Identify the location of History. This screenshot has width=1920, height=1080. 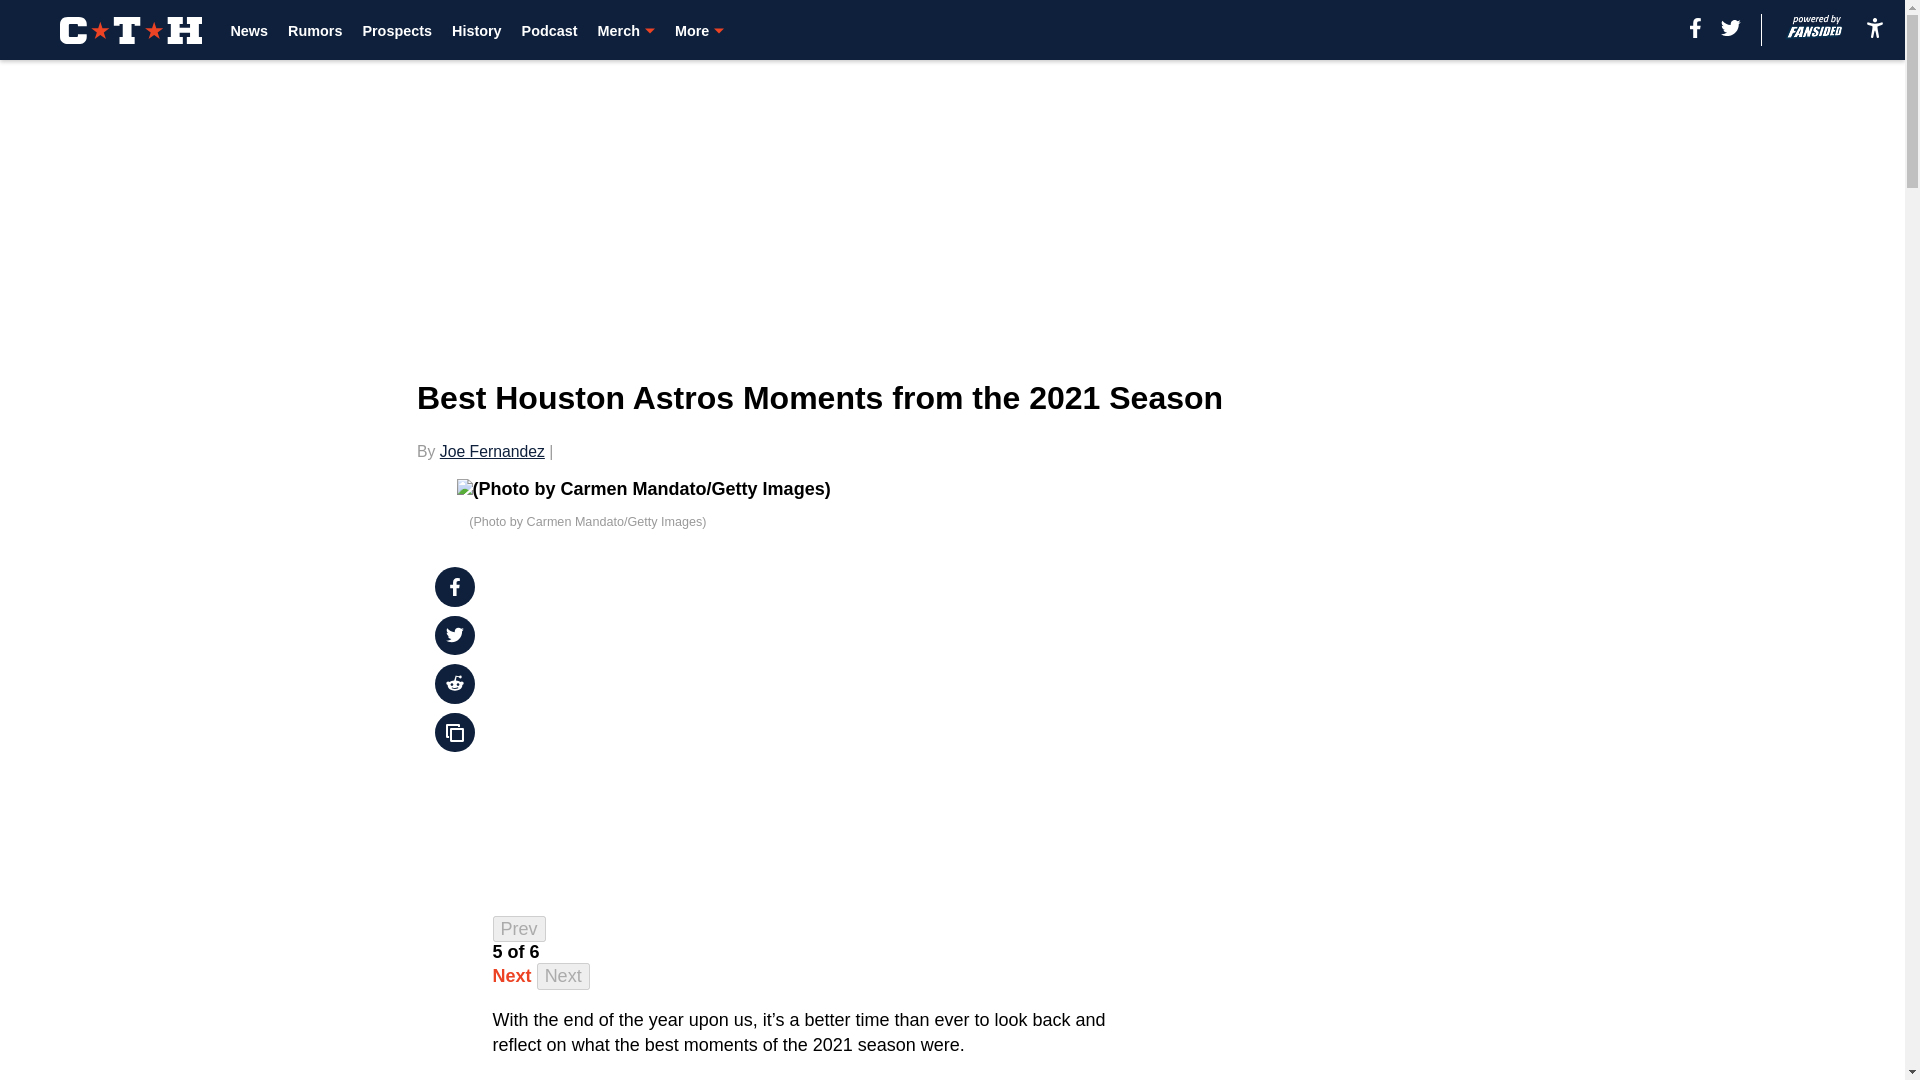
(476, 30).